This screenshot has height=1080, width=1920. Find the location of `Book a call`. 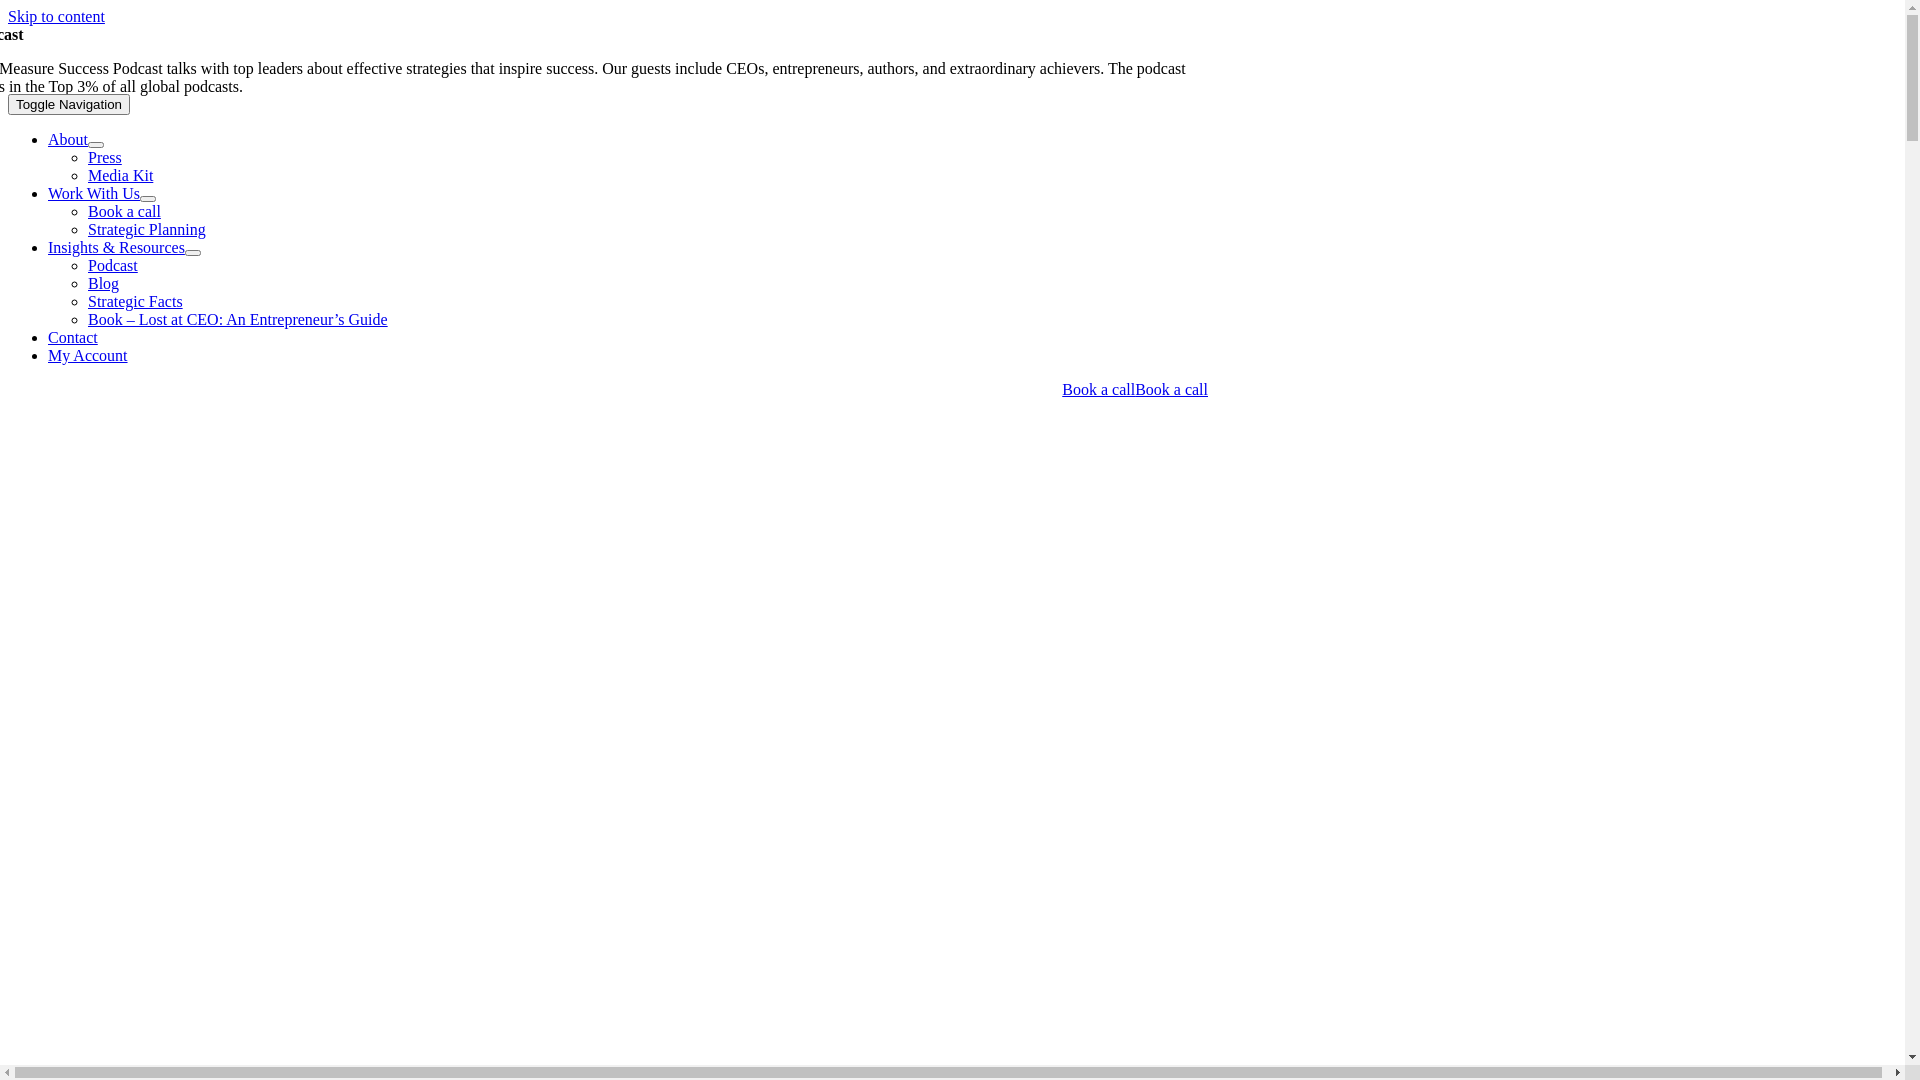

Book a call is located at coordinates (124, 212).